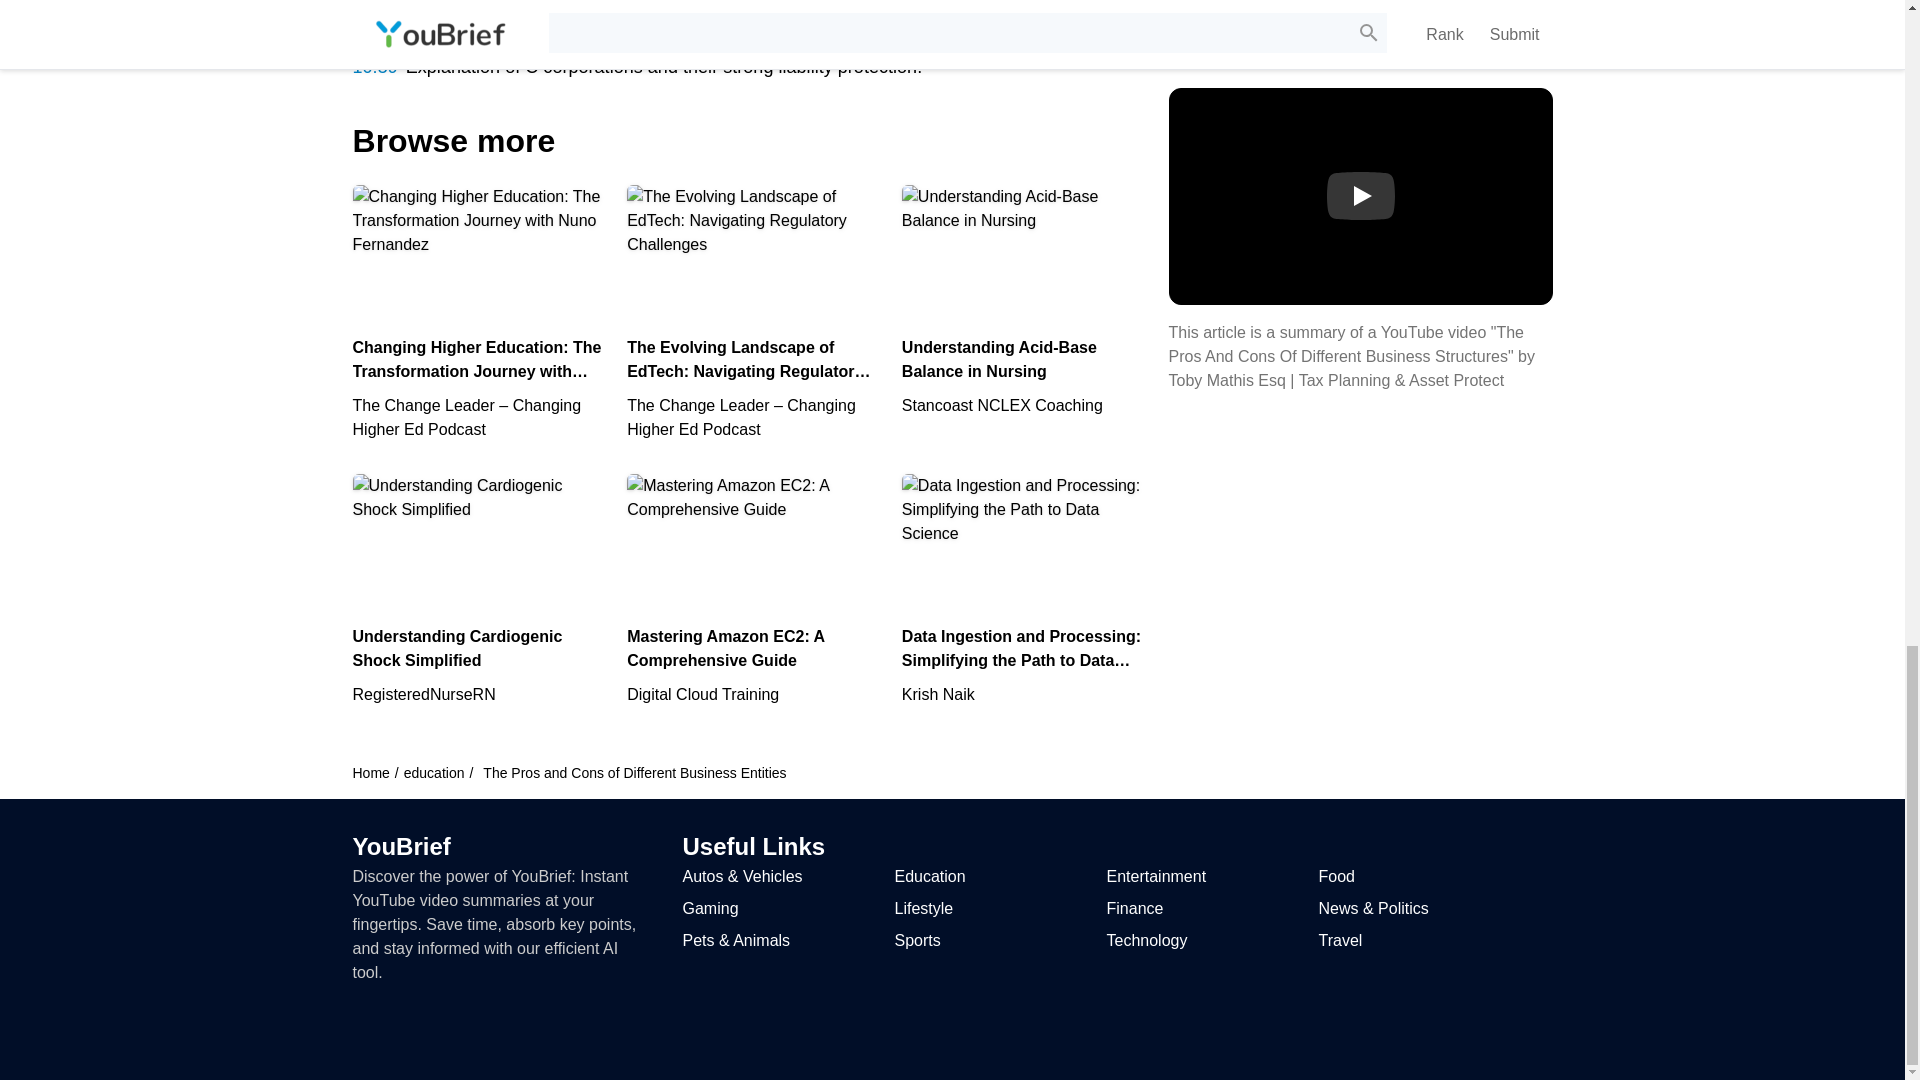  I want to click on Gaming, so click(752, 590).